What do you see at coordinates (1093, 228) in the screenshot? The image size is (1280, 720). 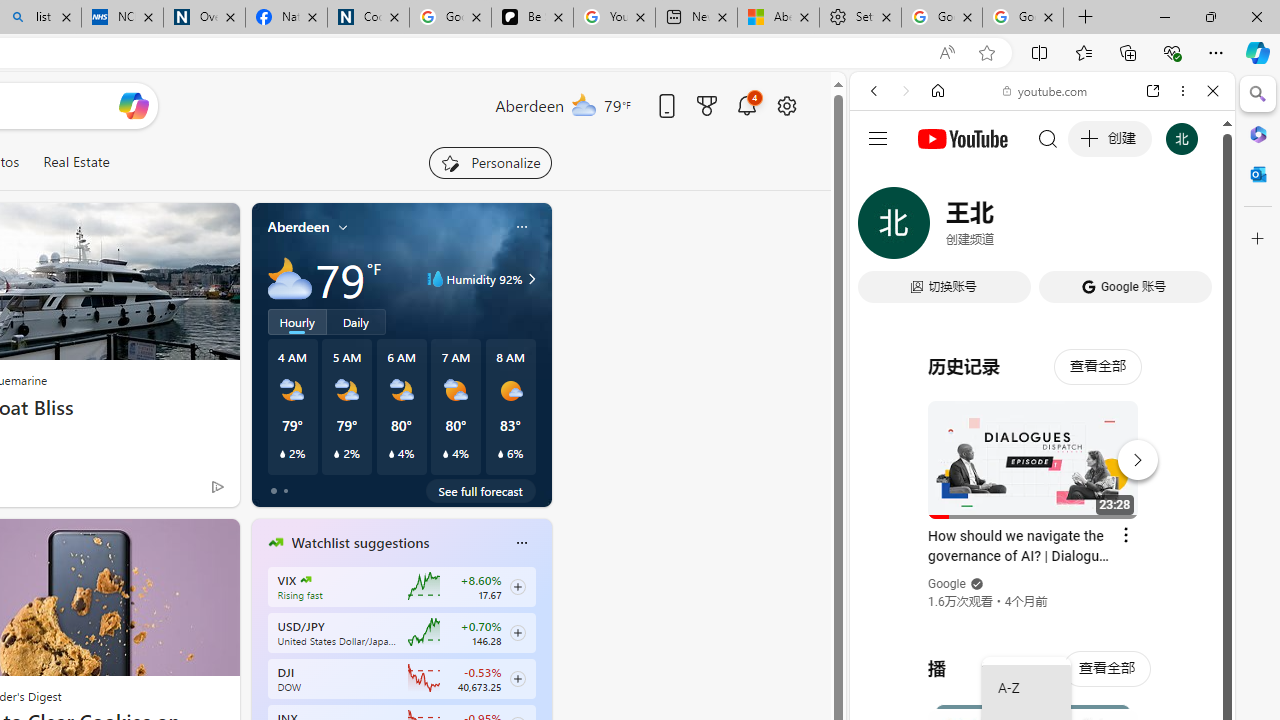 I see `Search Filter, Search Tools` at bounding box center [1093, 228].